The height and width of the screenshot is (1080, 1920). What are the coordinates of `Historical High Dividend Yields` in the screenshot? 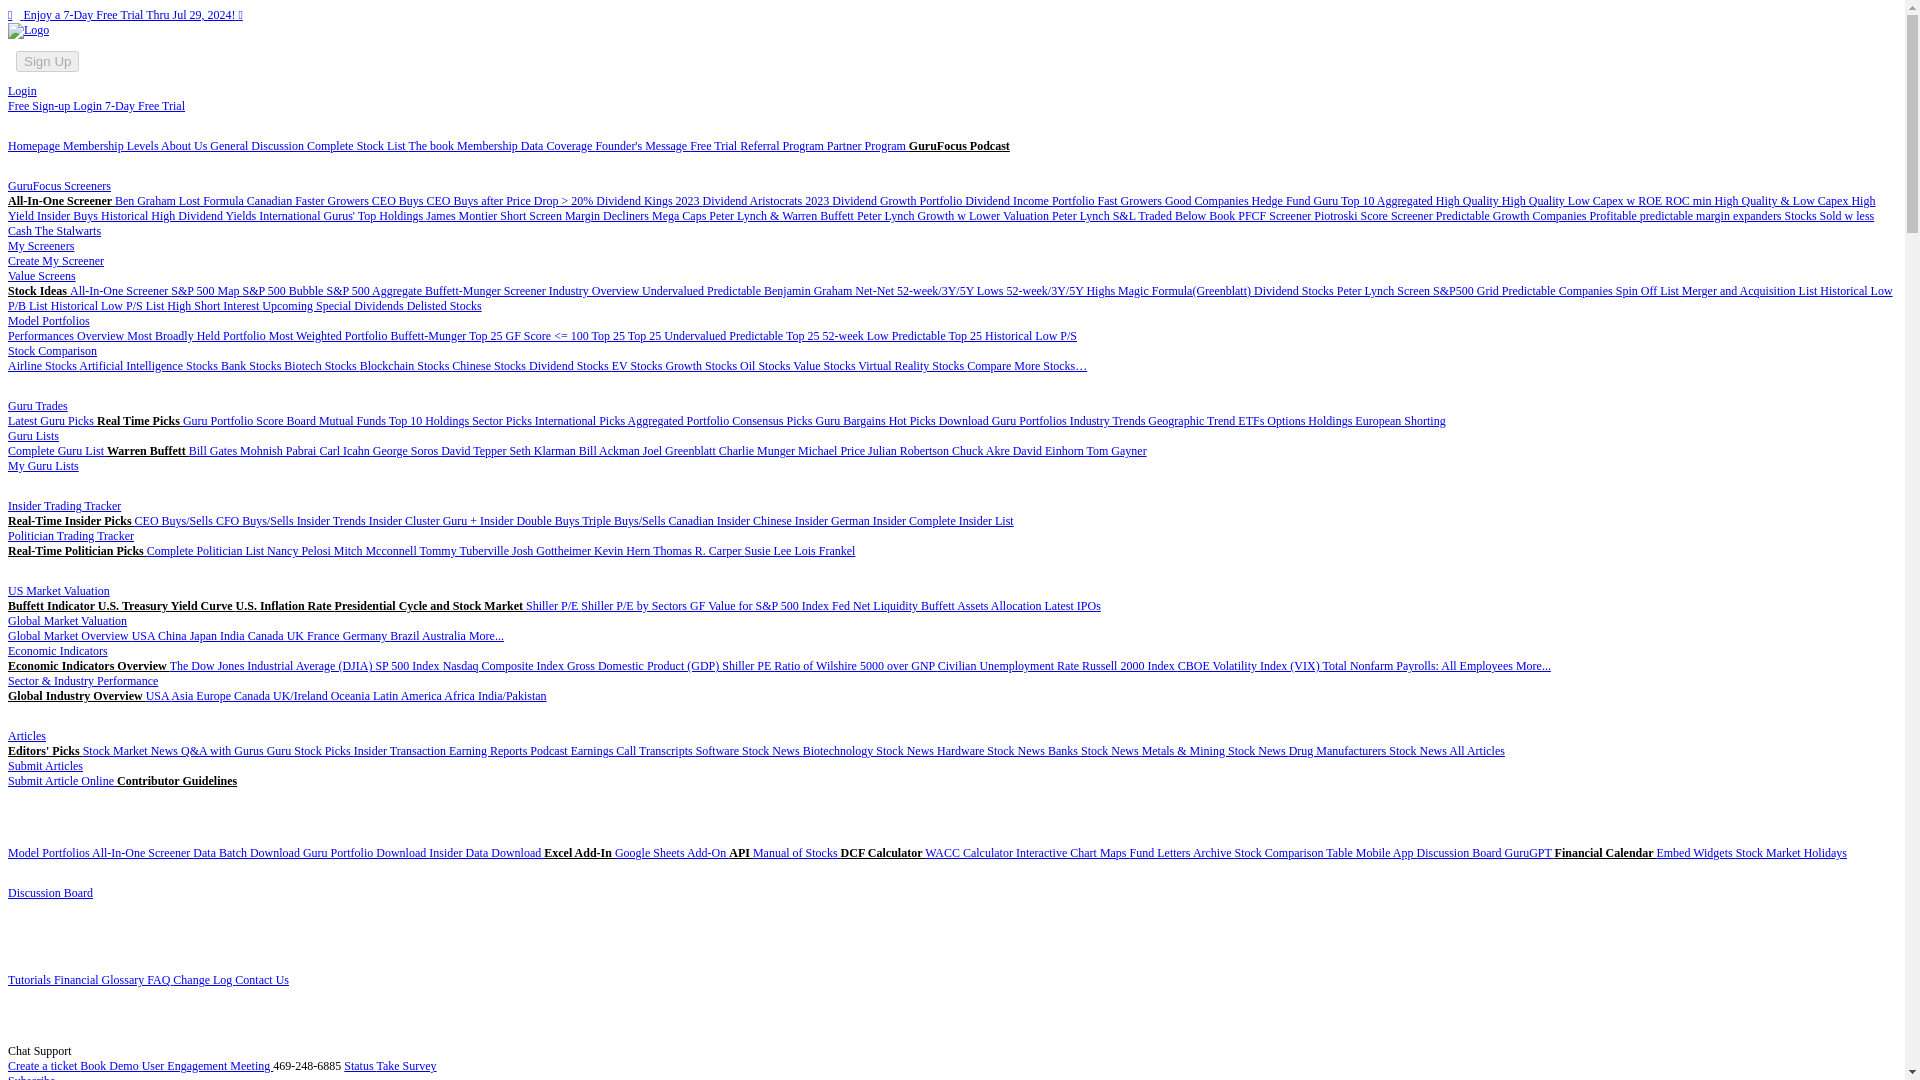 It's located at (180, 216).